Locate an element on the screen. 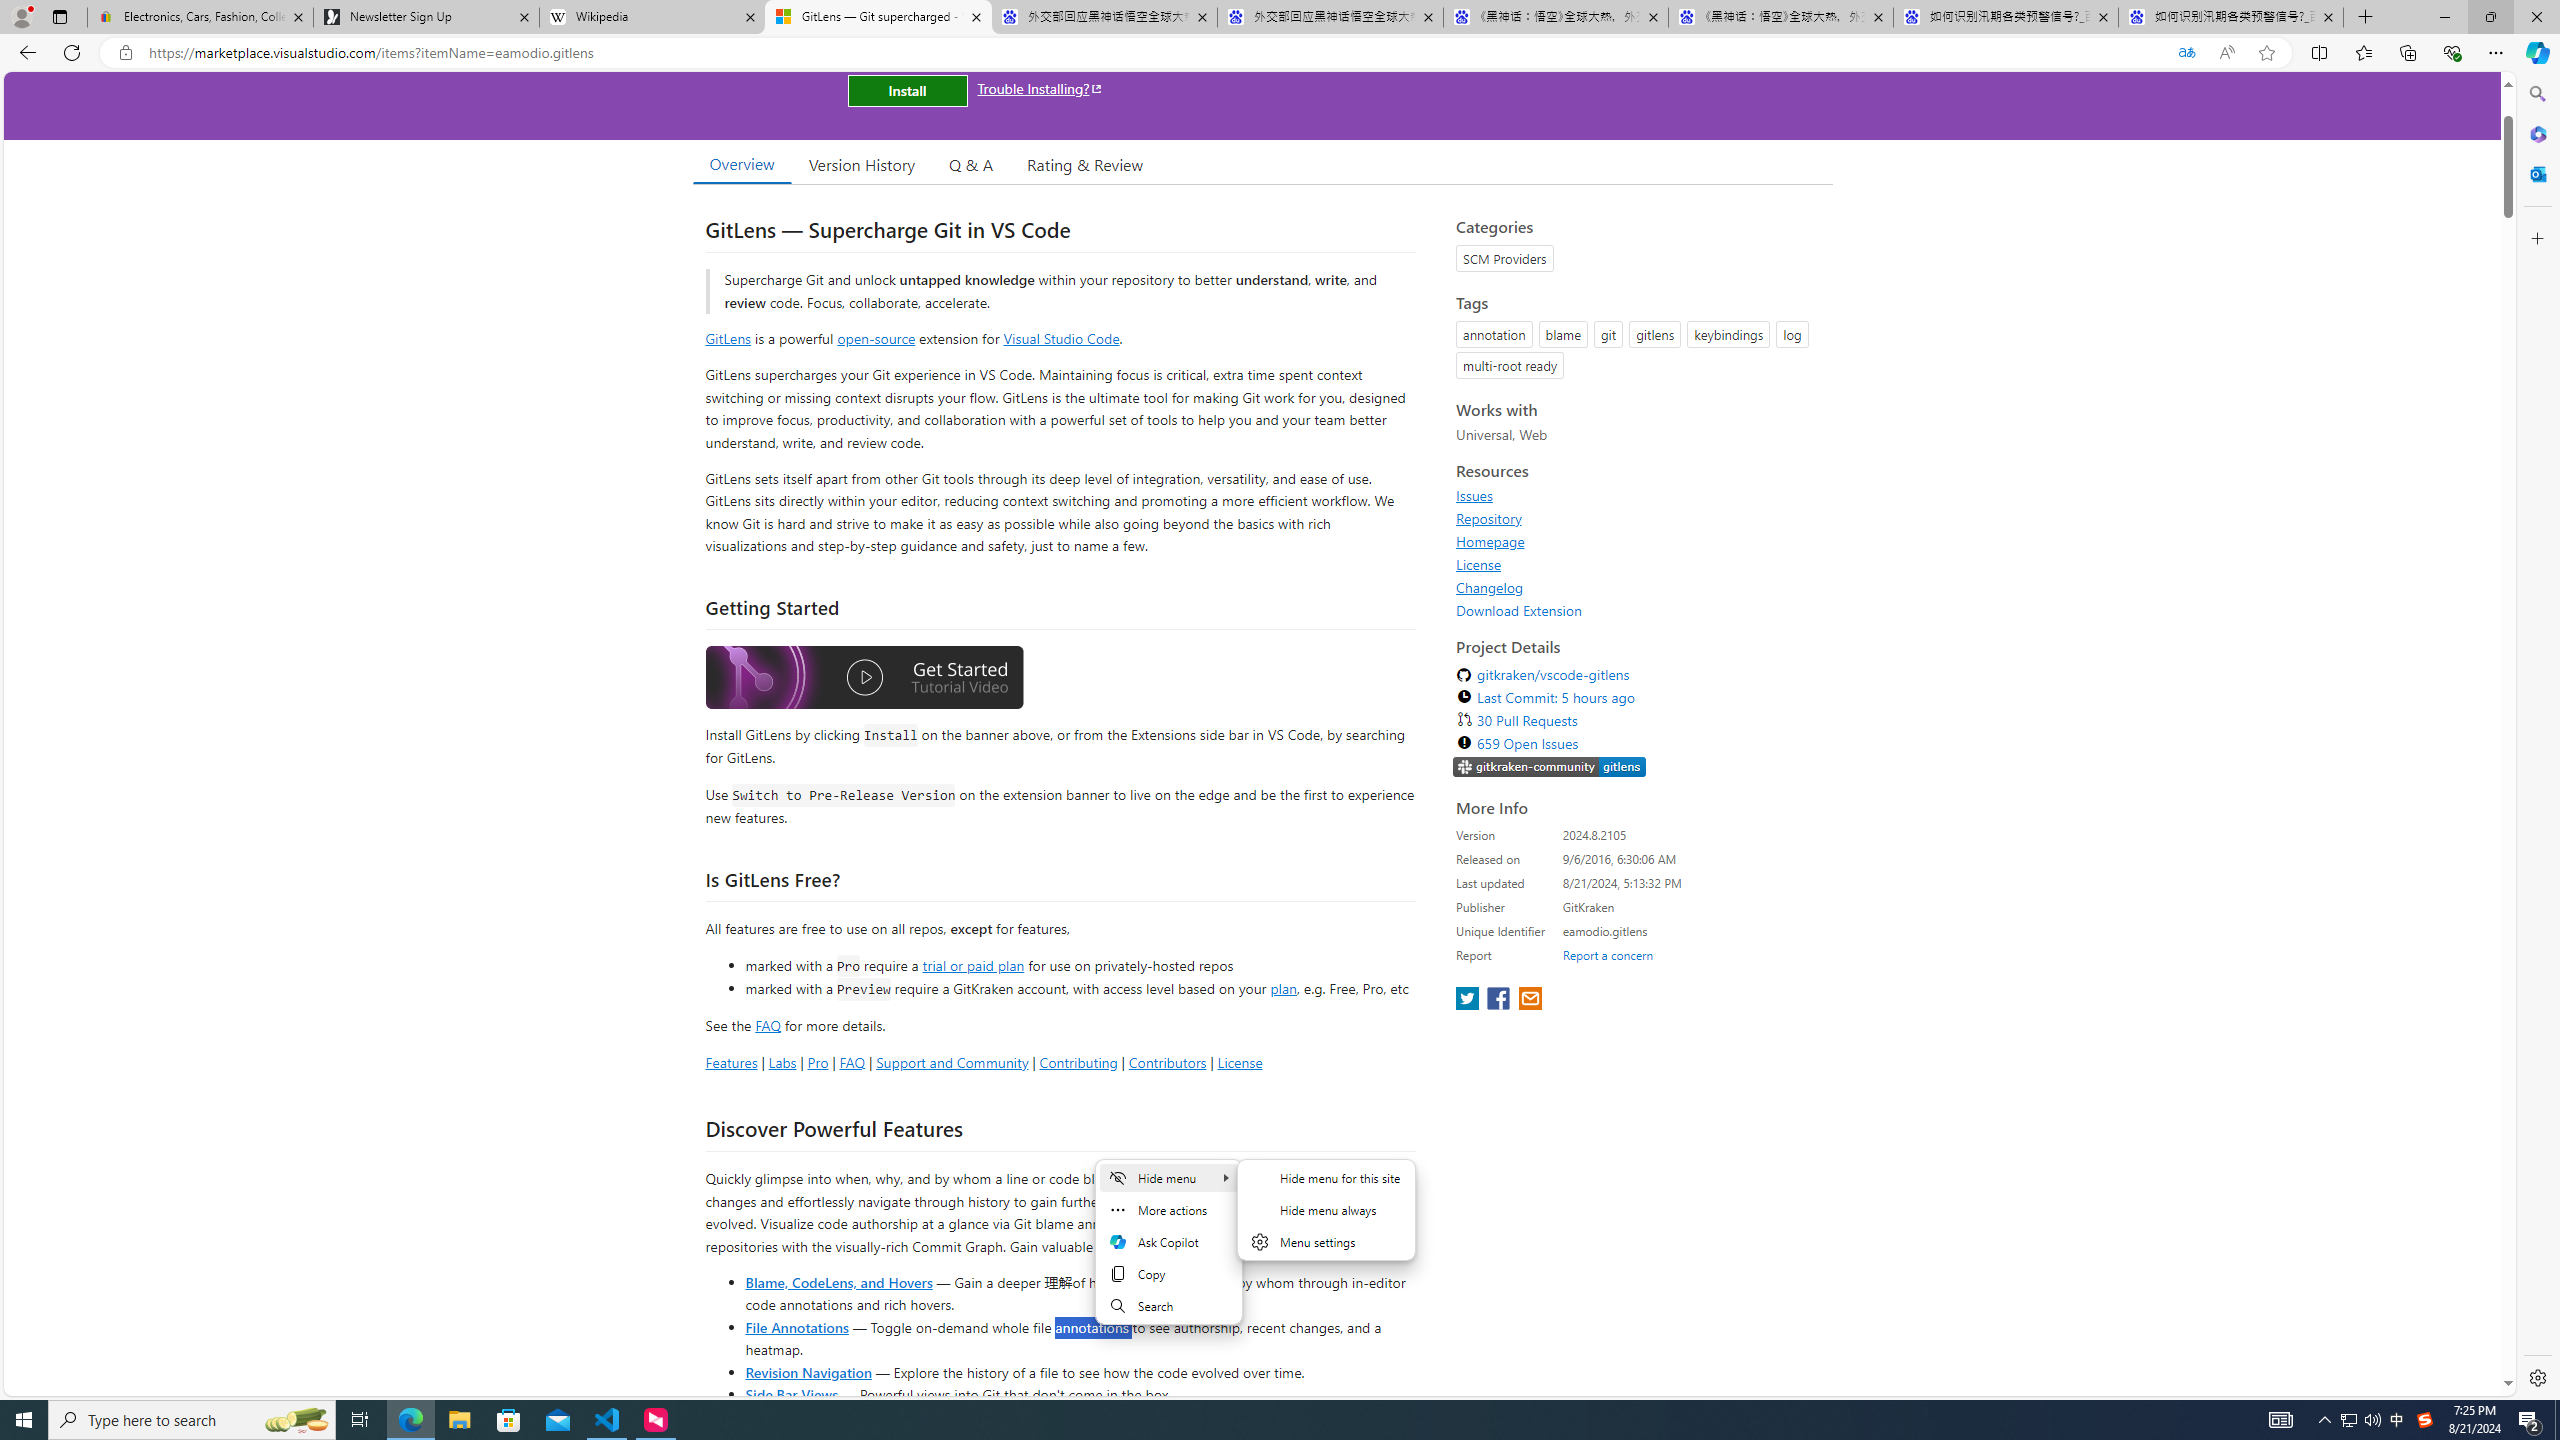  License is located at coordinates (1638, 564).